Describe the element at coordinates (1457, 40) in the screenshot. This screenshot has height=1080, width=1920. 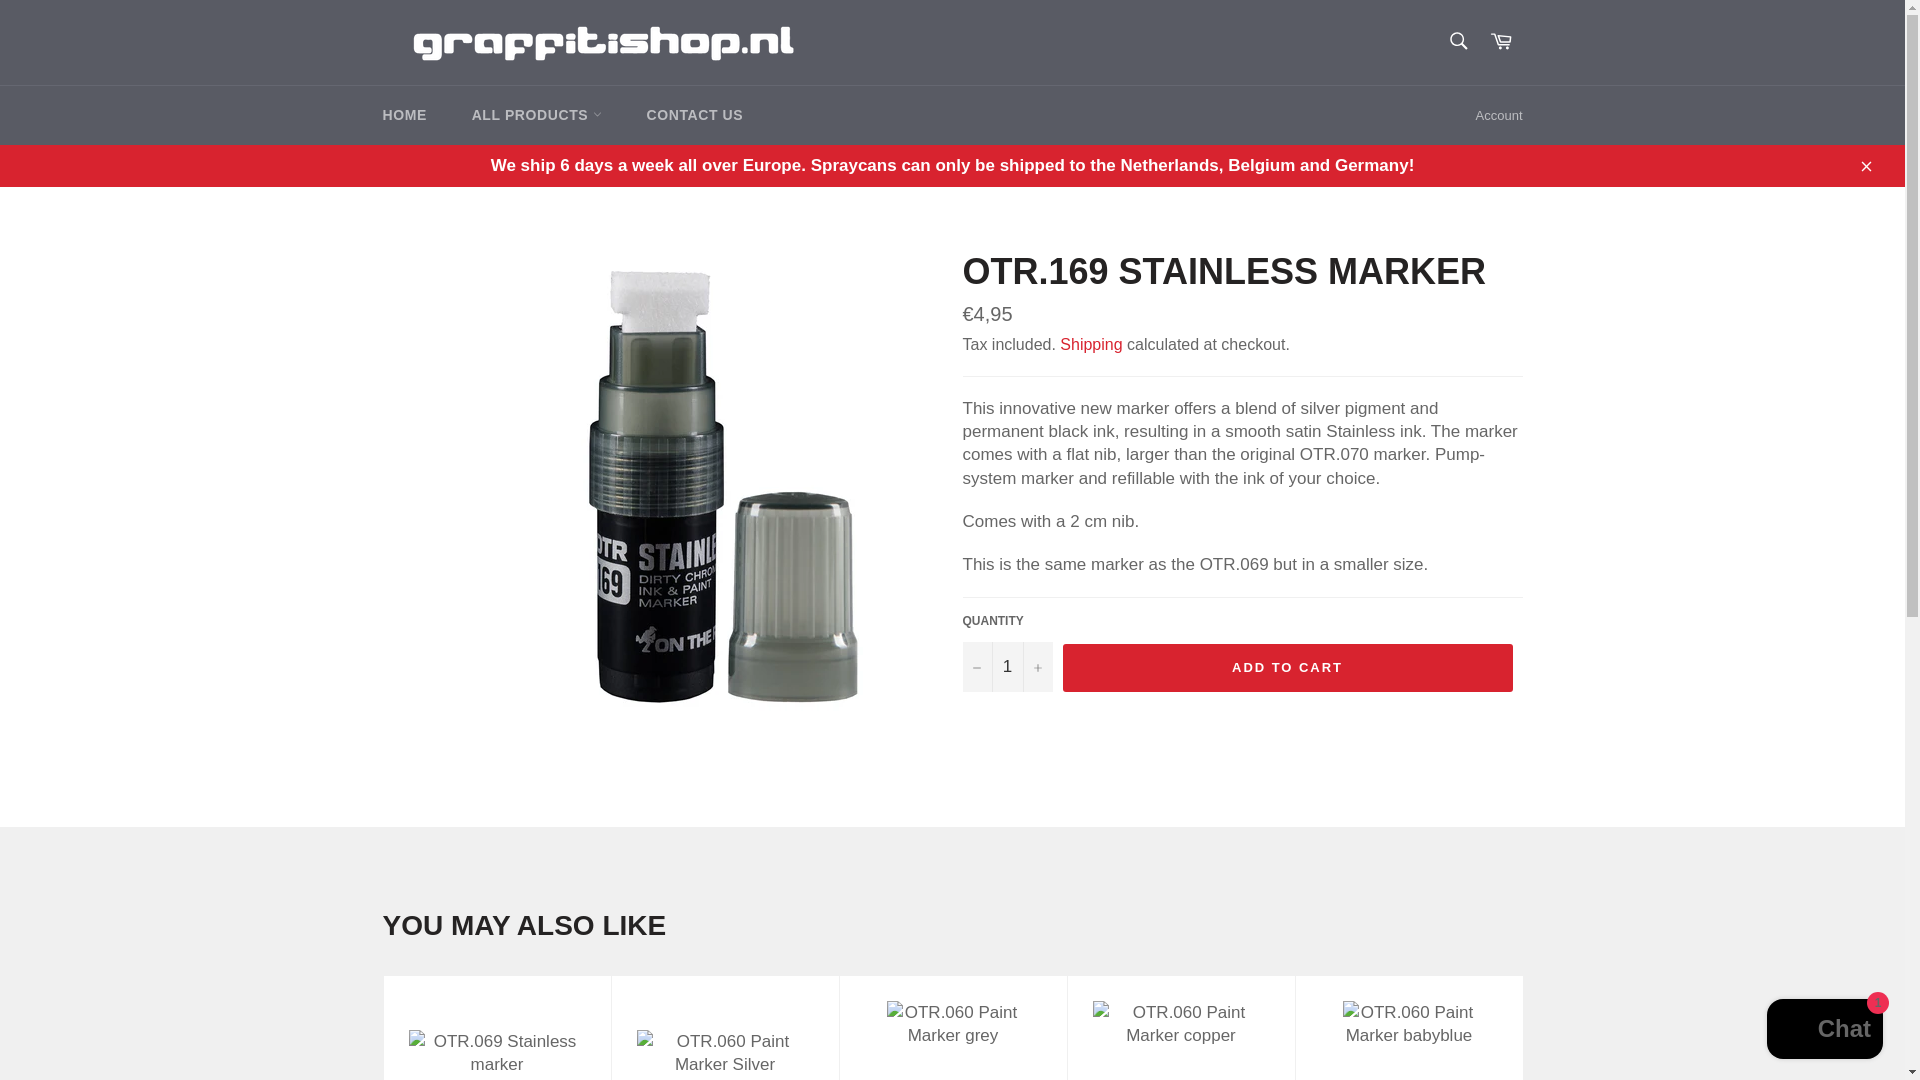
I see `Search` at that location.